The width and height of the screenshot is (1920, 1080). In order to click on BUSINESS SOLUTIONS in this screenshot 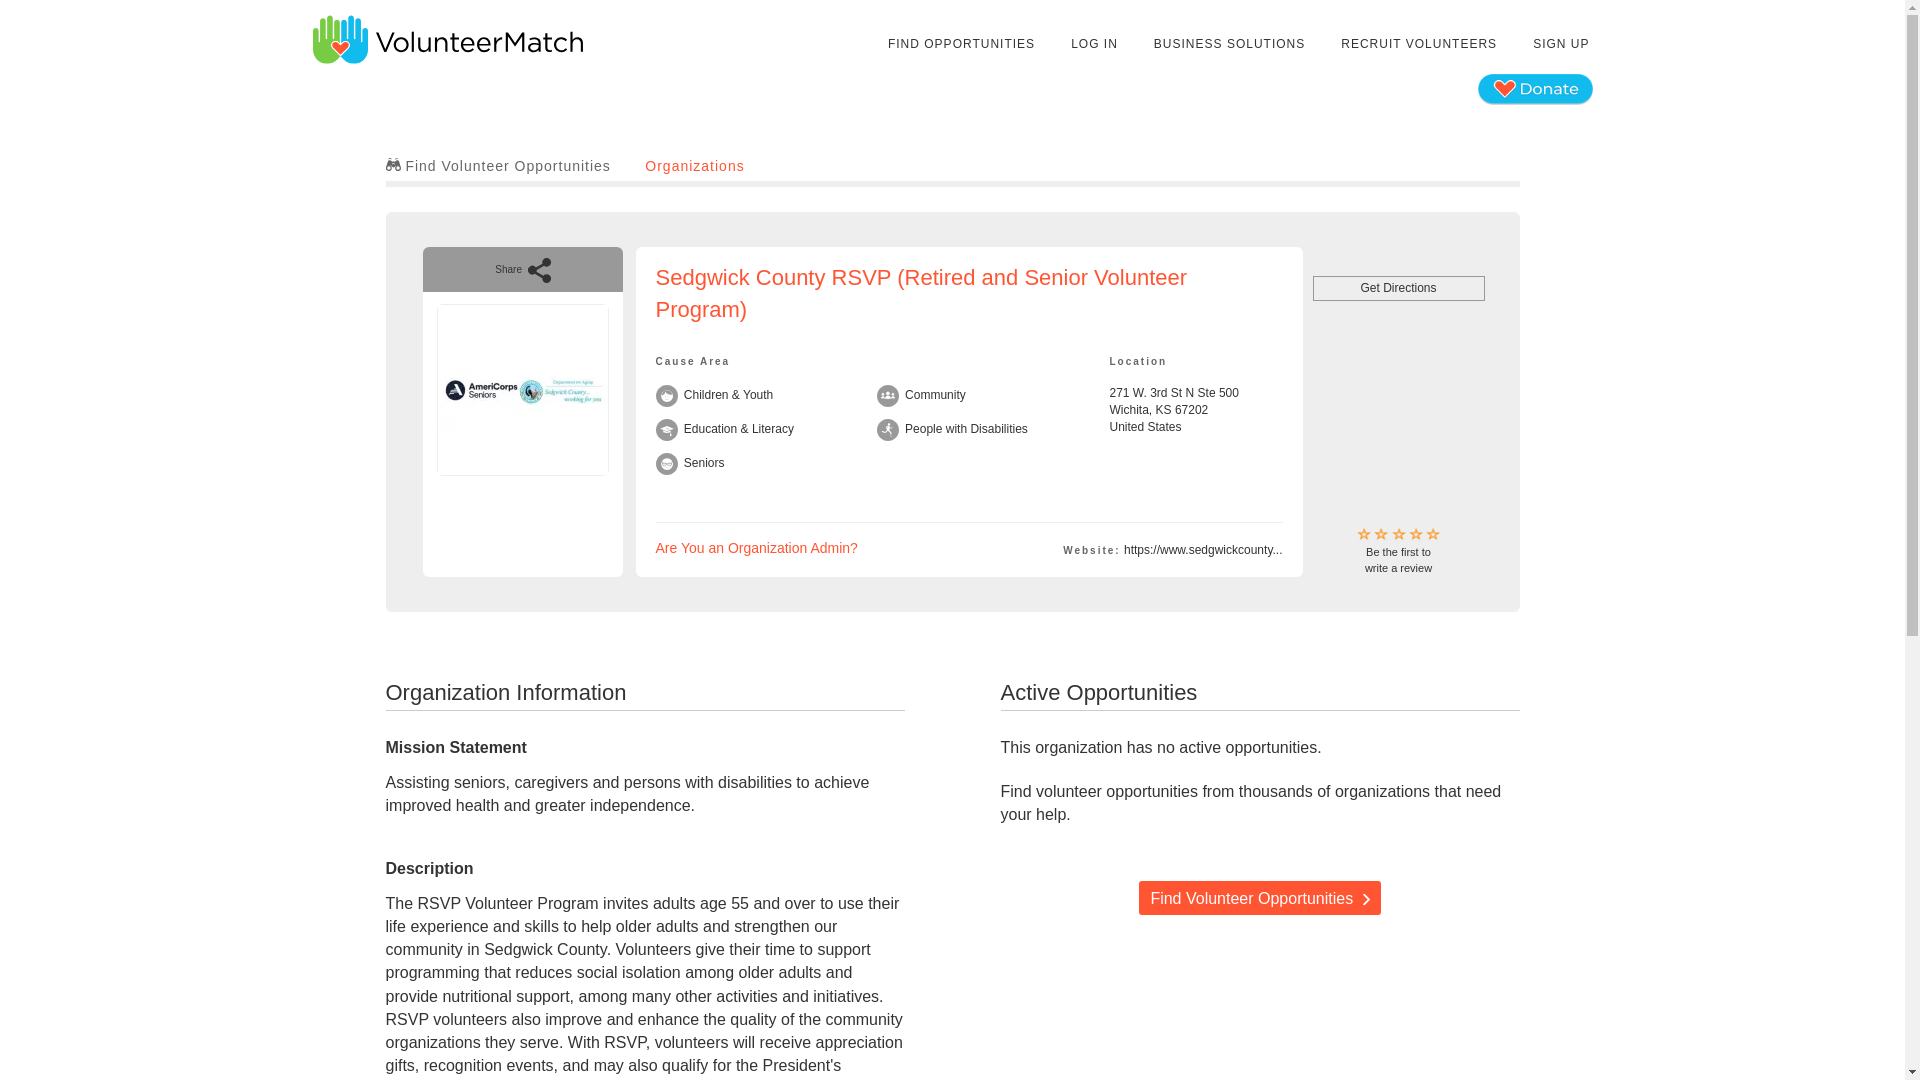, I will do `click(1560, 44)`.